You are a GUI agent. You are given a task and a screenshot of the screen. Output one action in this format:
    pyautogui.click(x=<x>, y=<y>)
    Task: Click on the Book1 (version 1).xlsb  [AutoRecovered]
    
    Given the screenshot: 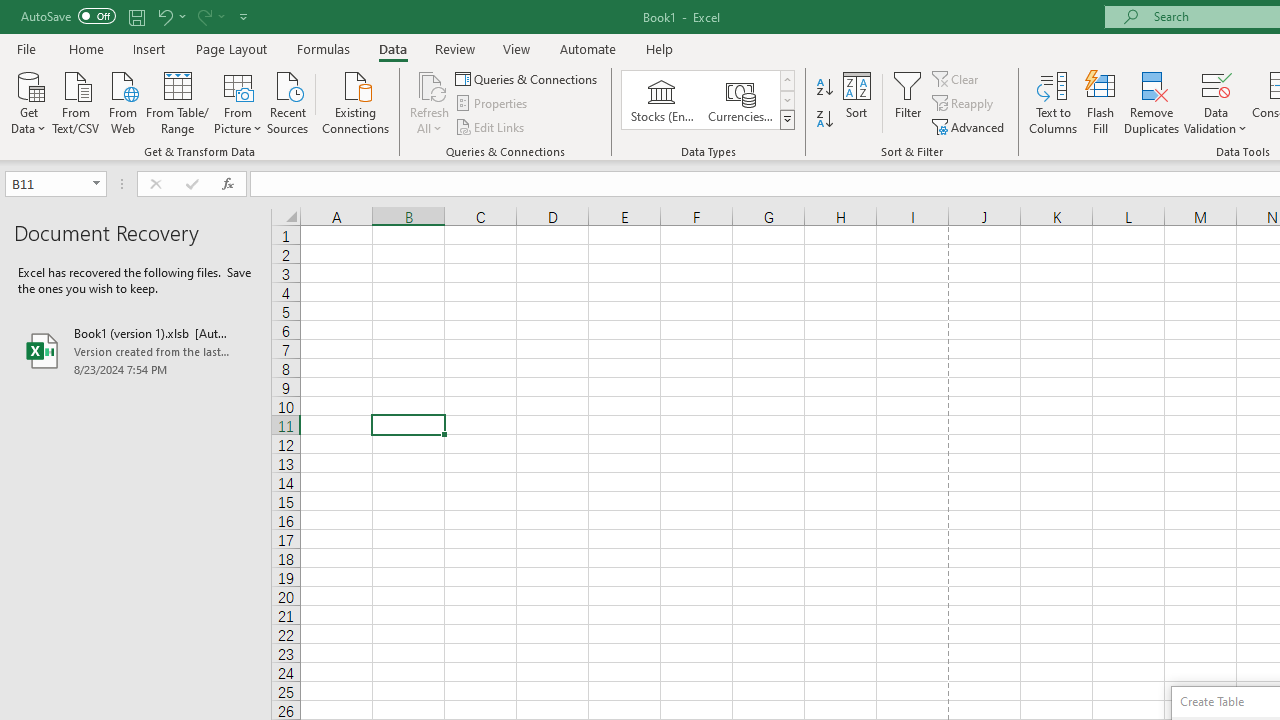 What is the action you would take?
    pyautogui.click(x=136, y=350)
    